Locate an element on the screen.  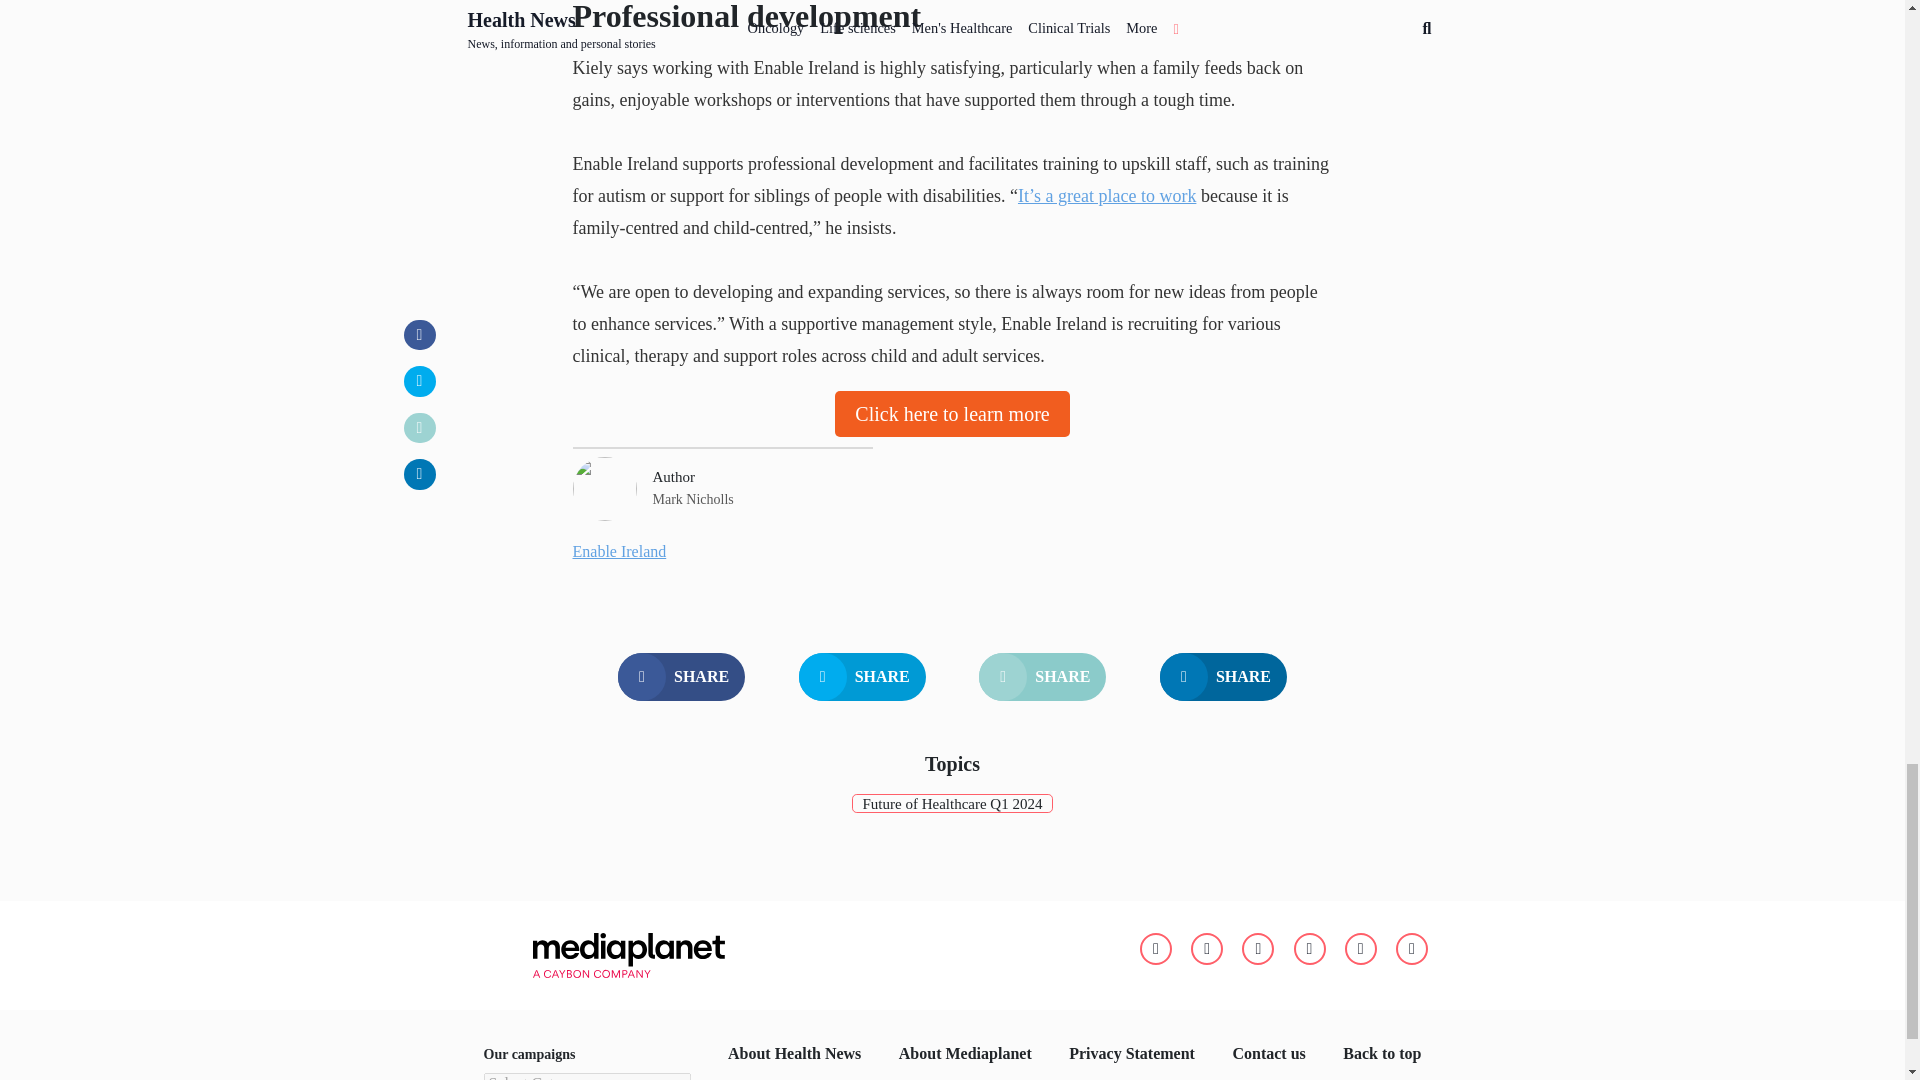
SHARE is located at coordinates (681, 676).